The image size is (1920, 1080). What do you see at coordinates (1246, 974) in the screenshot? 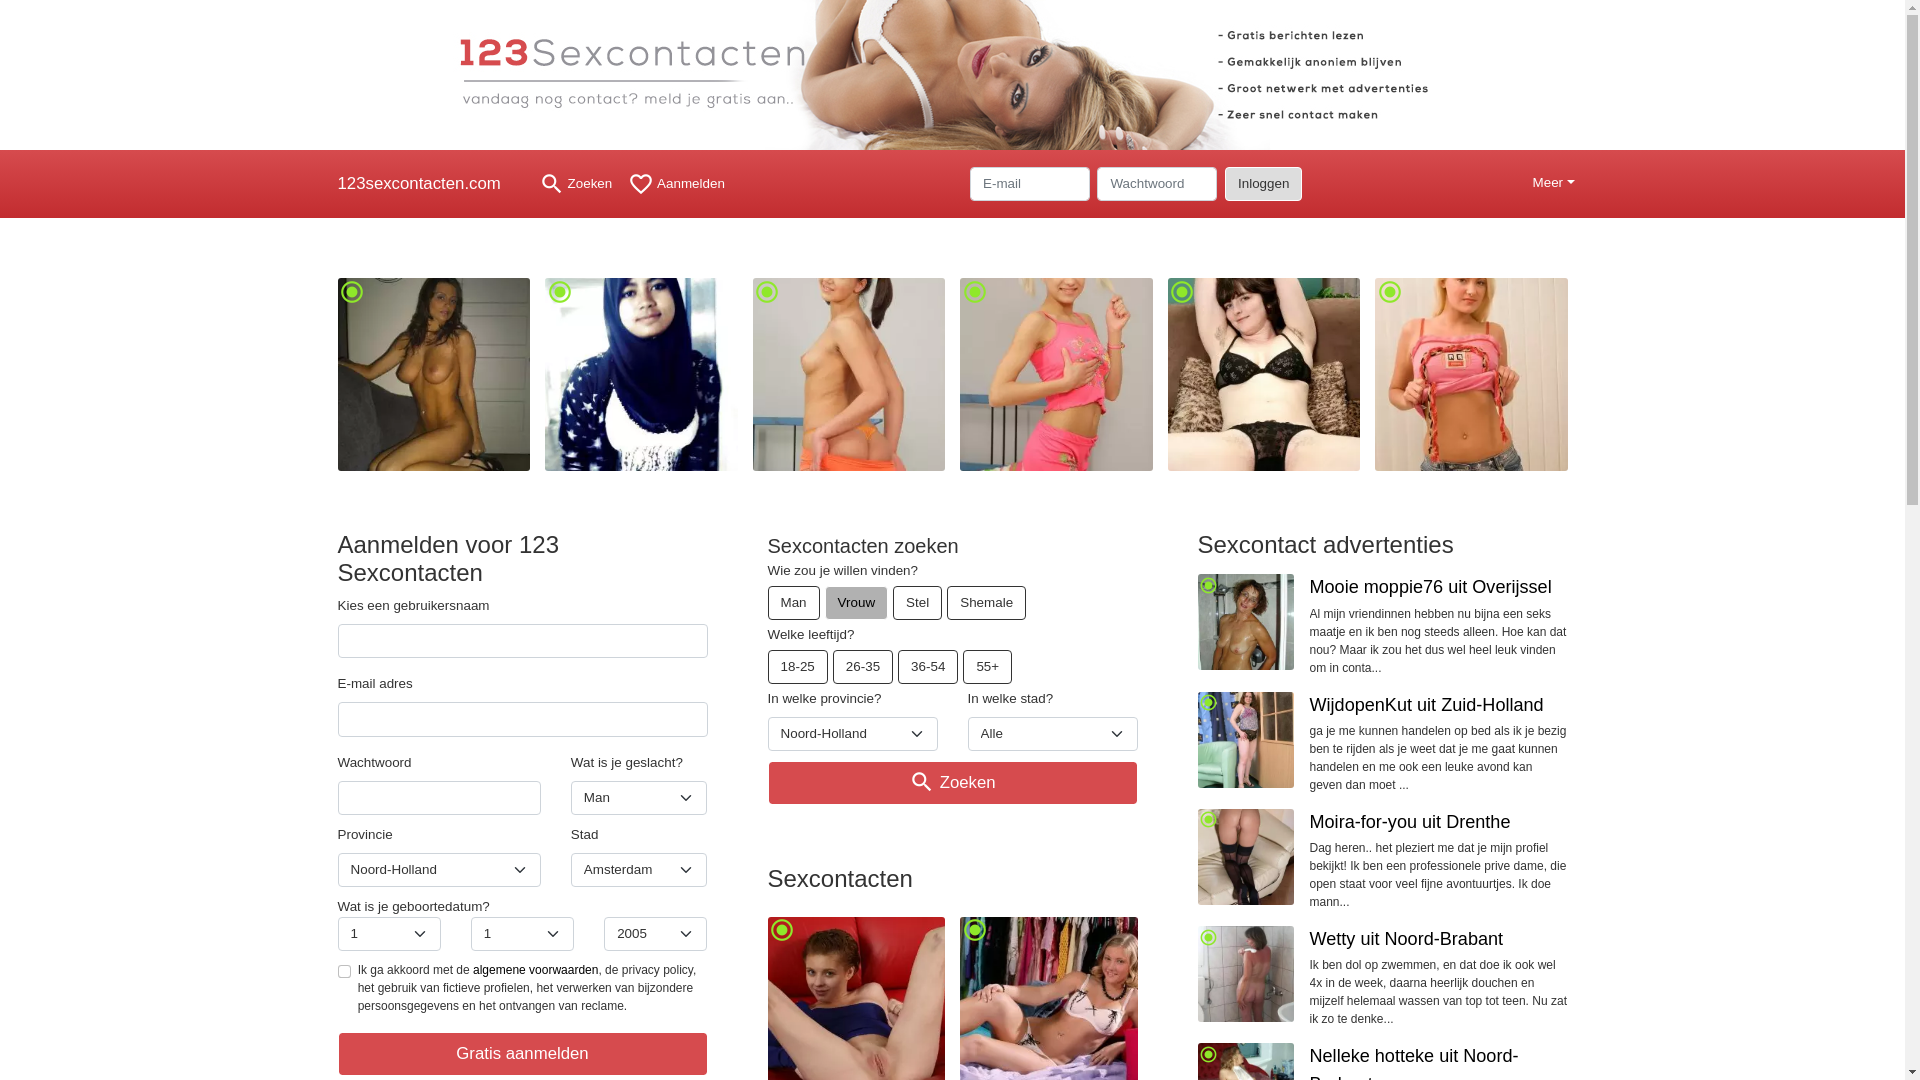
I see `radio_button_checked` at bounding box center [1246, 974].